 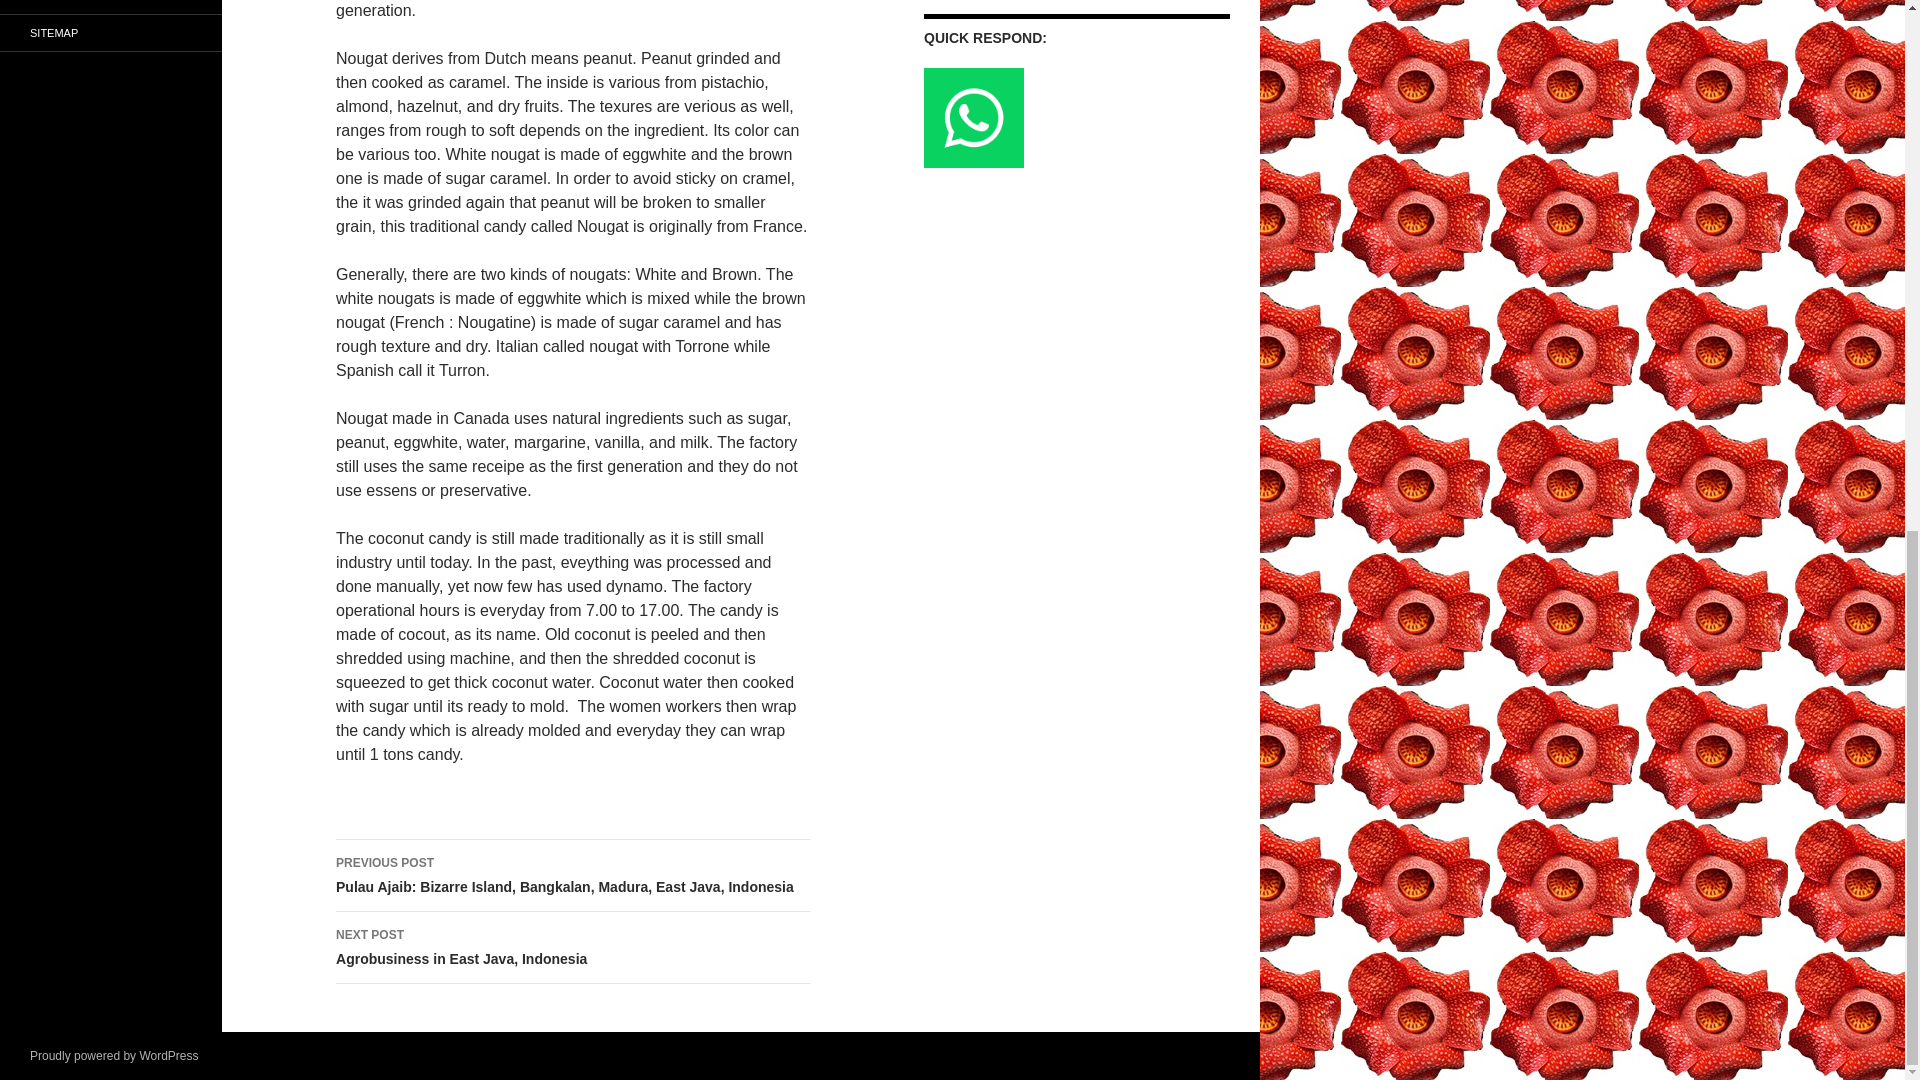 I want to click on Proudly powered by WordPress, so click(x=114, y=1055).